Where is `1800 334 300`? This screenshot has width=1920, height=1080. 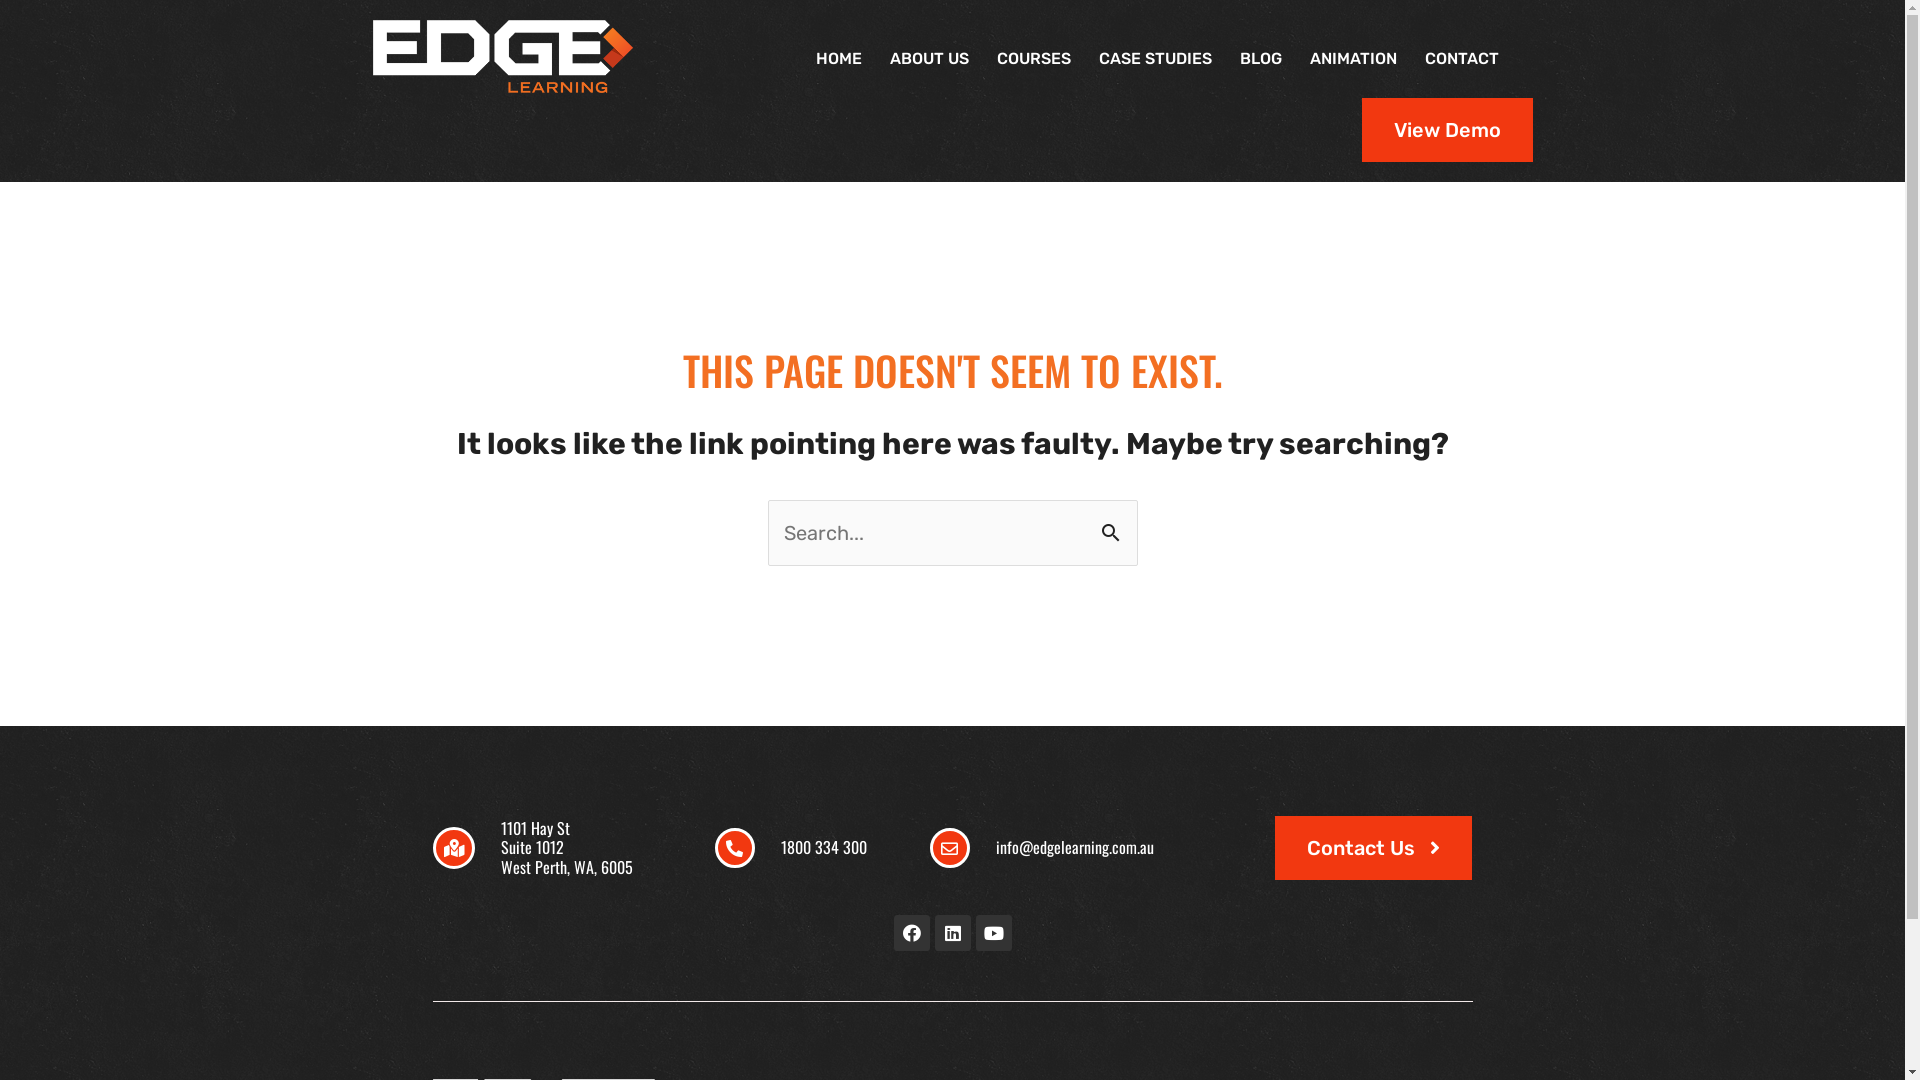
1800 334 300 is located at coordinates (824, 847).